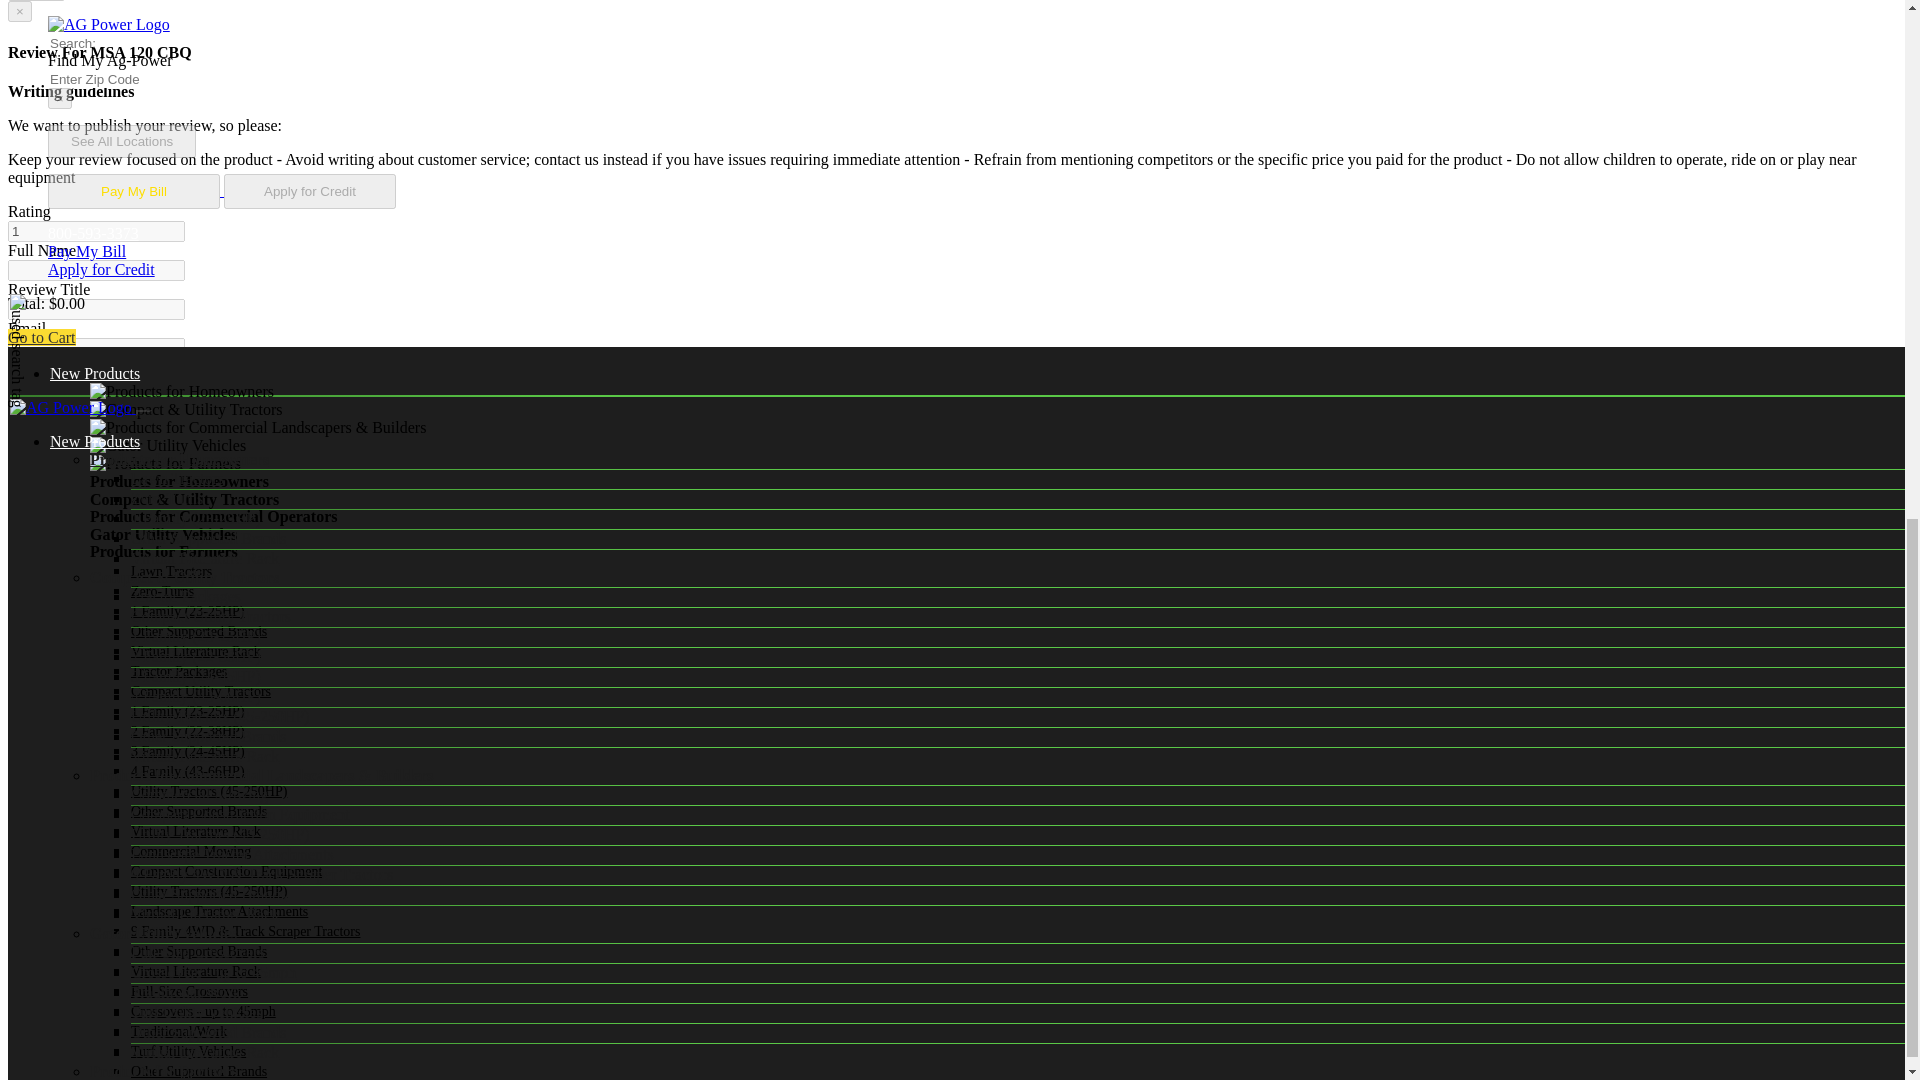 The height and width of the screenshot is (1080, 1920). Describe the element at coordinates (203, 4) in the screenshot. I see `Crossovers - up to 45mph` at that location.